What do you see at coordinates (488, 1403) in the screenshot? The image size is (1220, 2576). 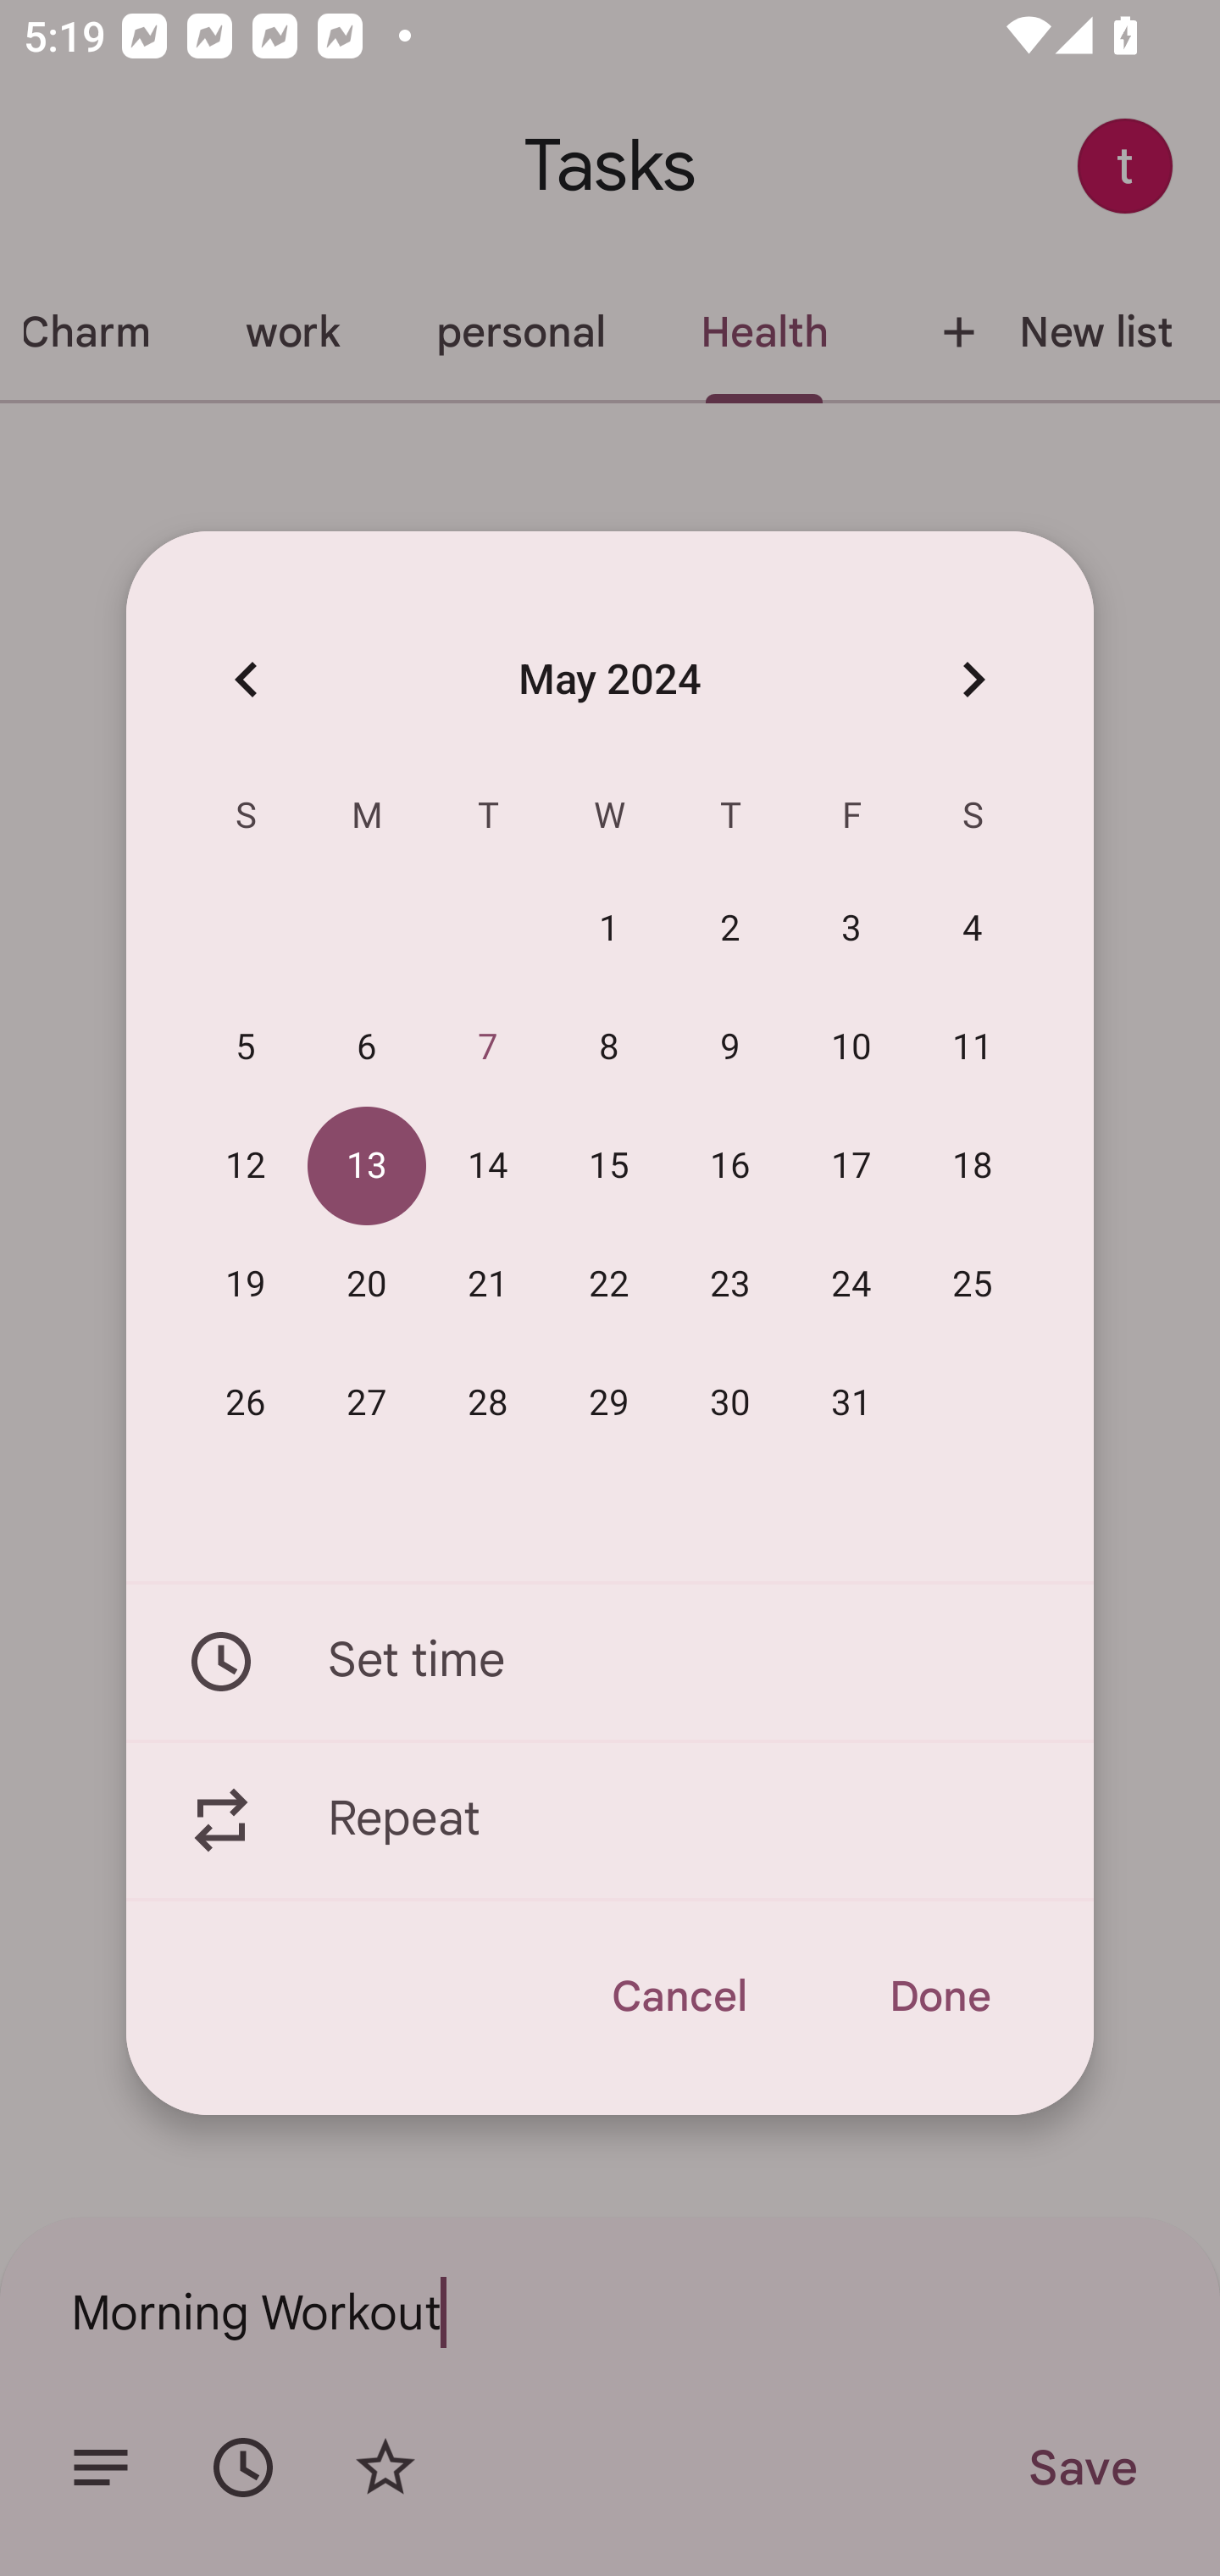 I see `28 28 May 2024` at bounding box center [488, 1403].